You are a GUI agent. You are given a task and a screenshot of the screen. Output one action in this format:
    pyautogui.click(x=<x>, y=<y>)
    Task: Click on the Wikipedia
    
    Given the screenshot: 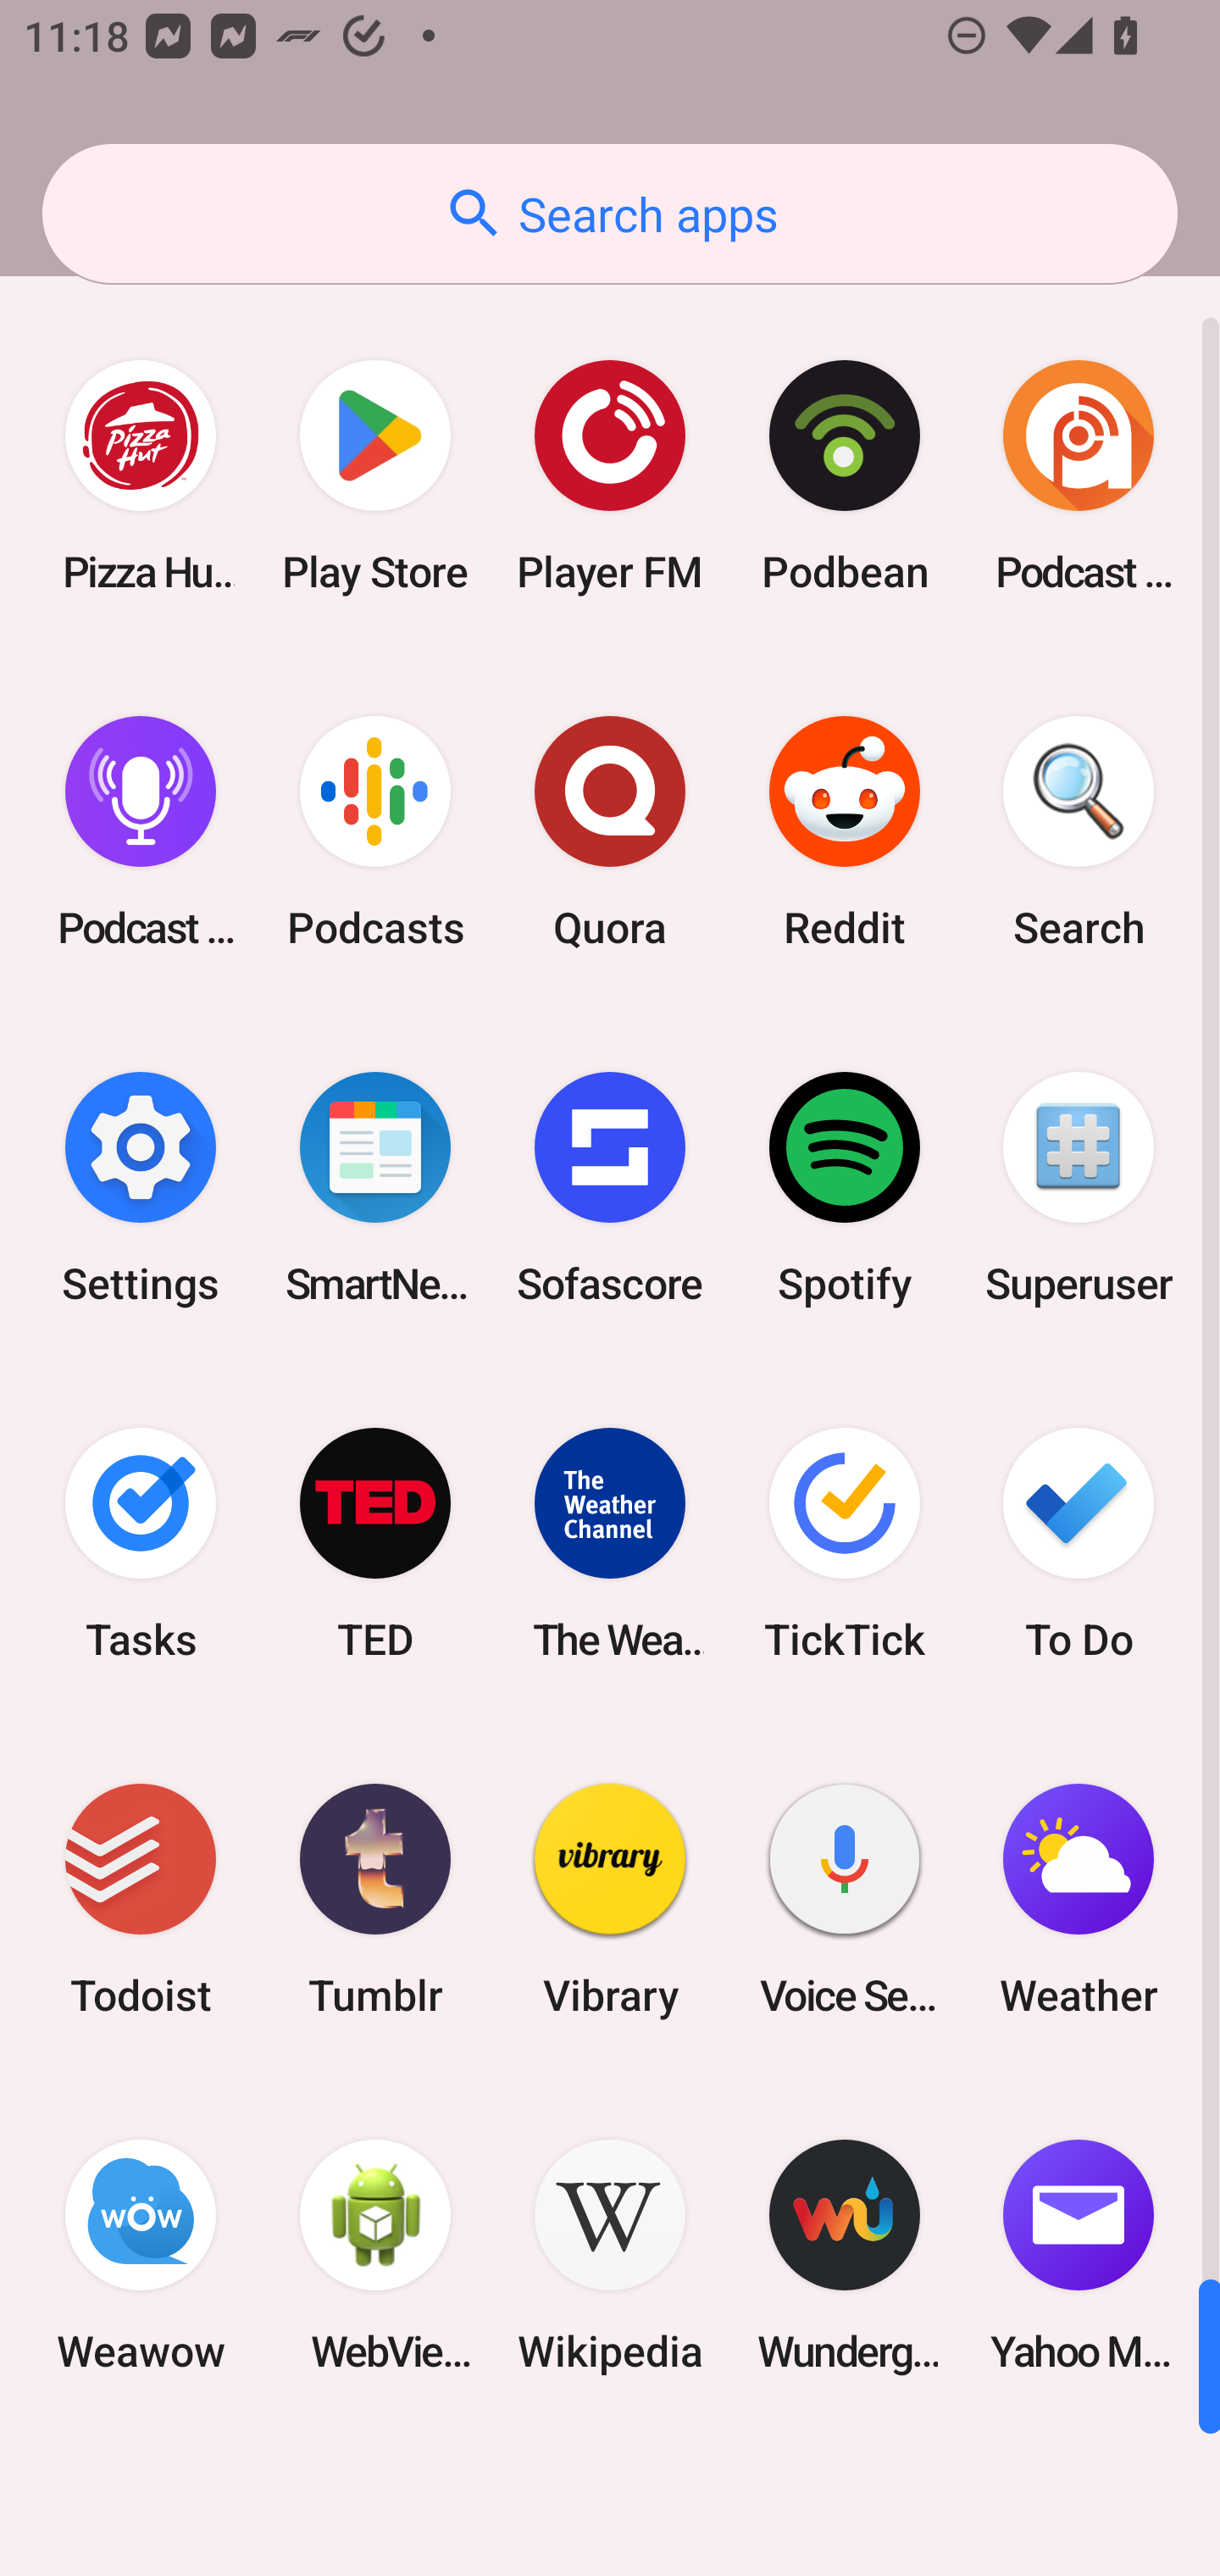 What is the action you would take?
    pyautogui.click(x=610, y=2256)
    